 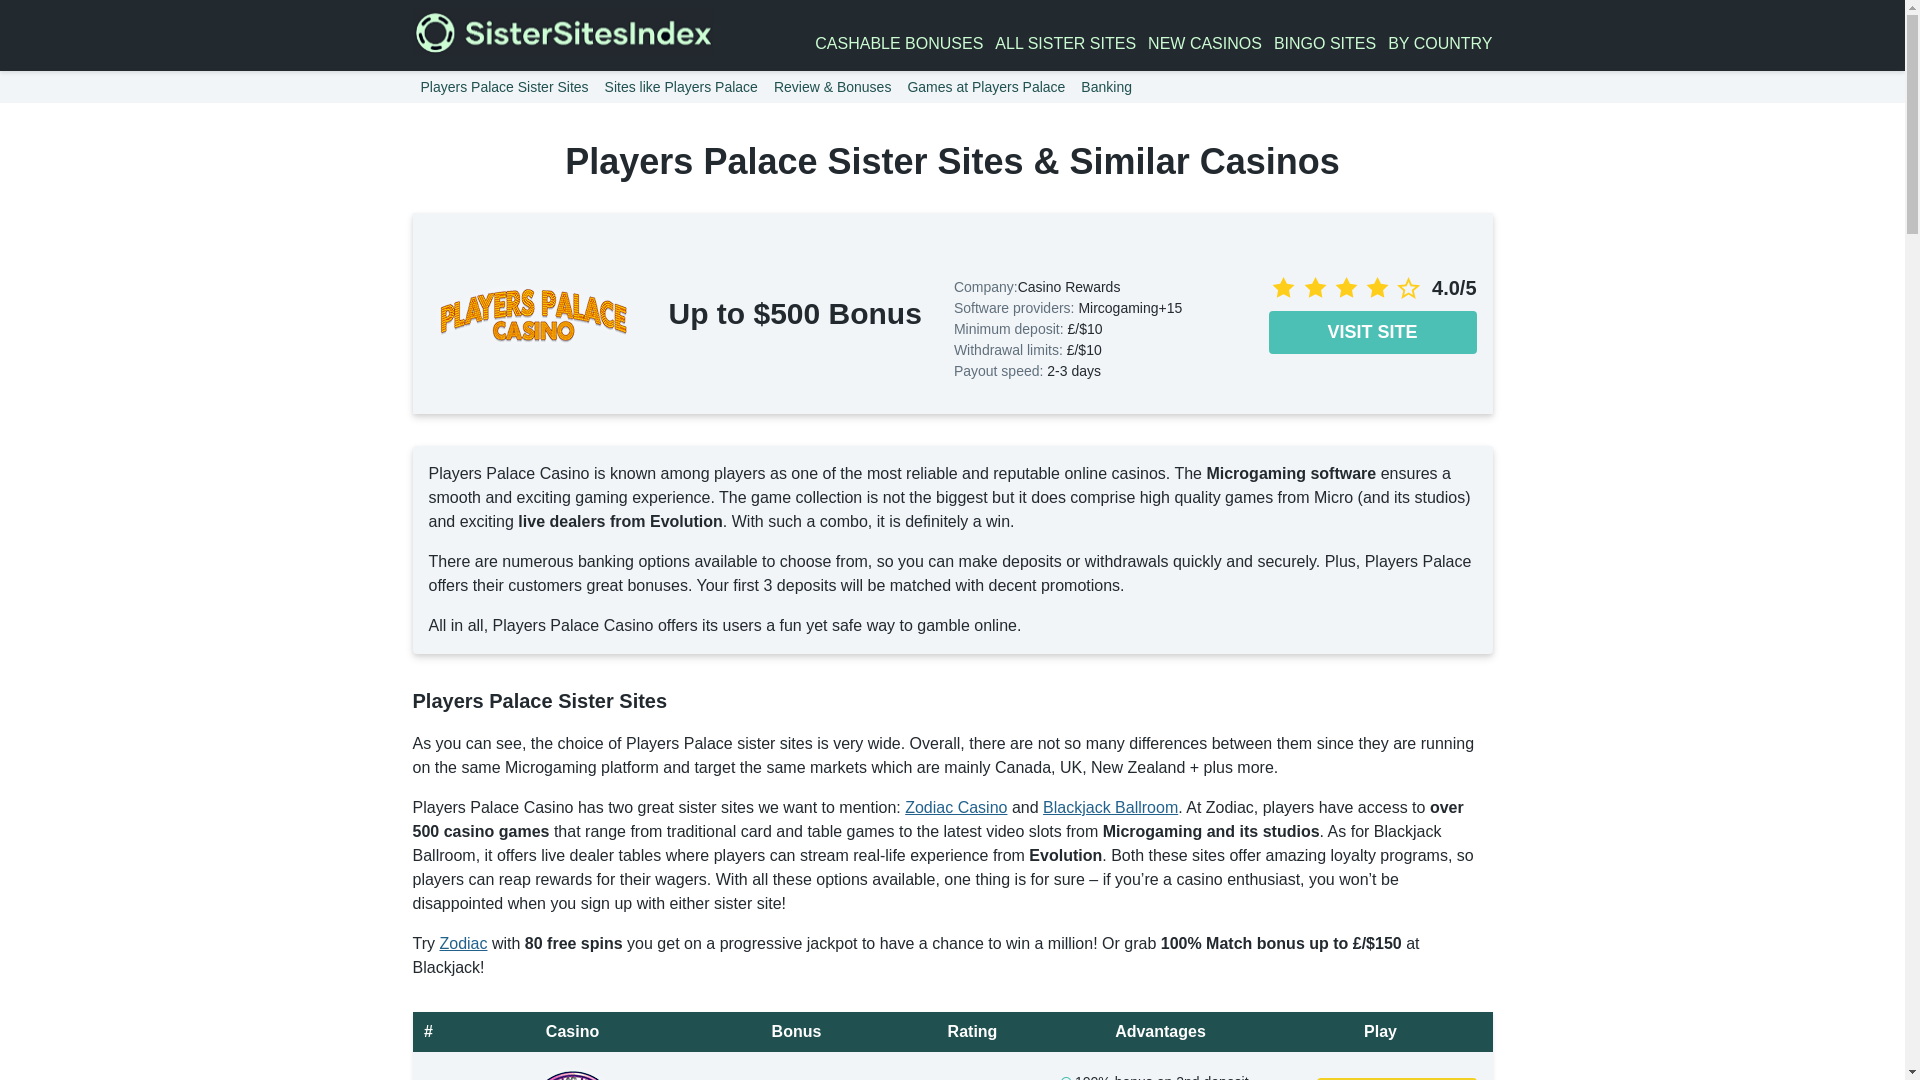 What do you see at coordinates (1065, 44) in the screenshot?
I see `ALL SISTER SITES` at bounding box center [1065, 44].